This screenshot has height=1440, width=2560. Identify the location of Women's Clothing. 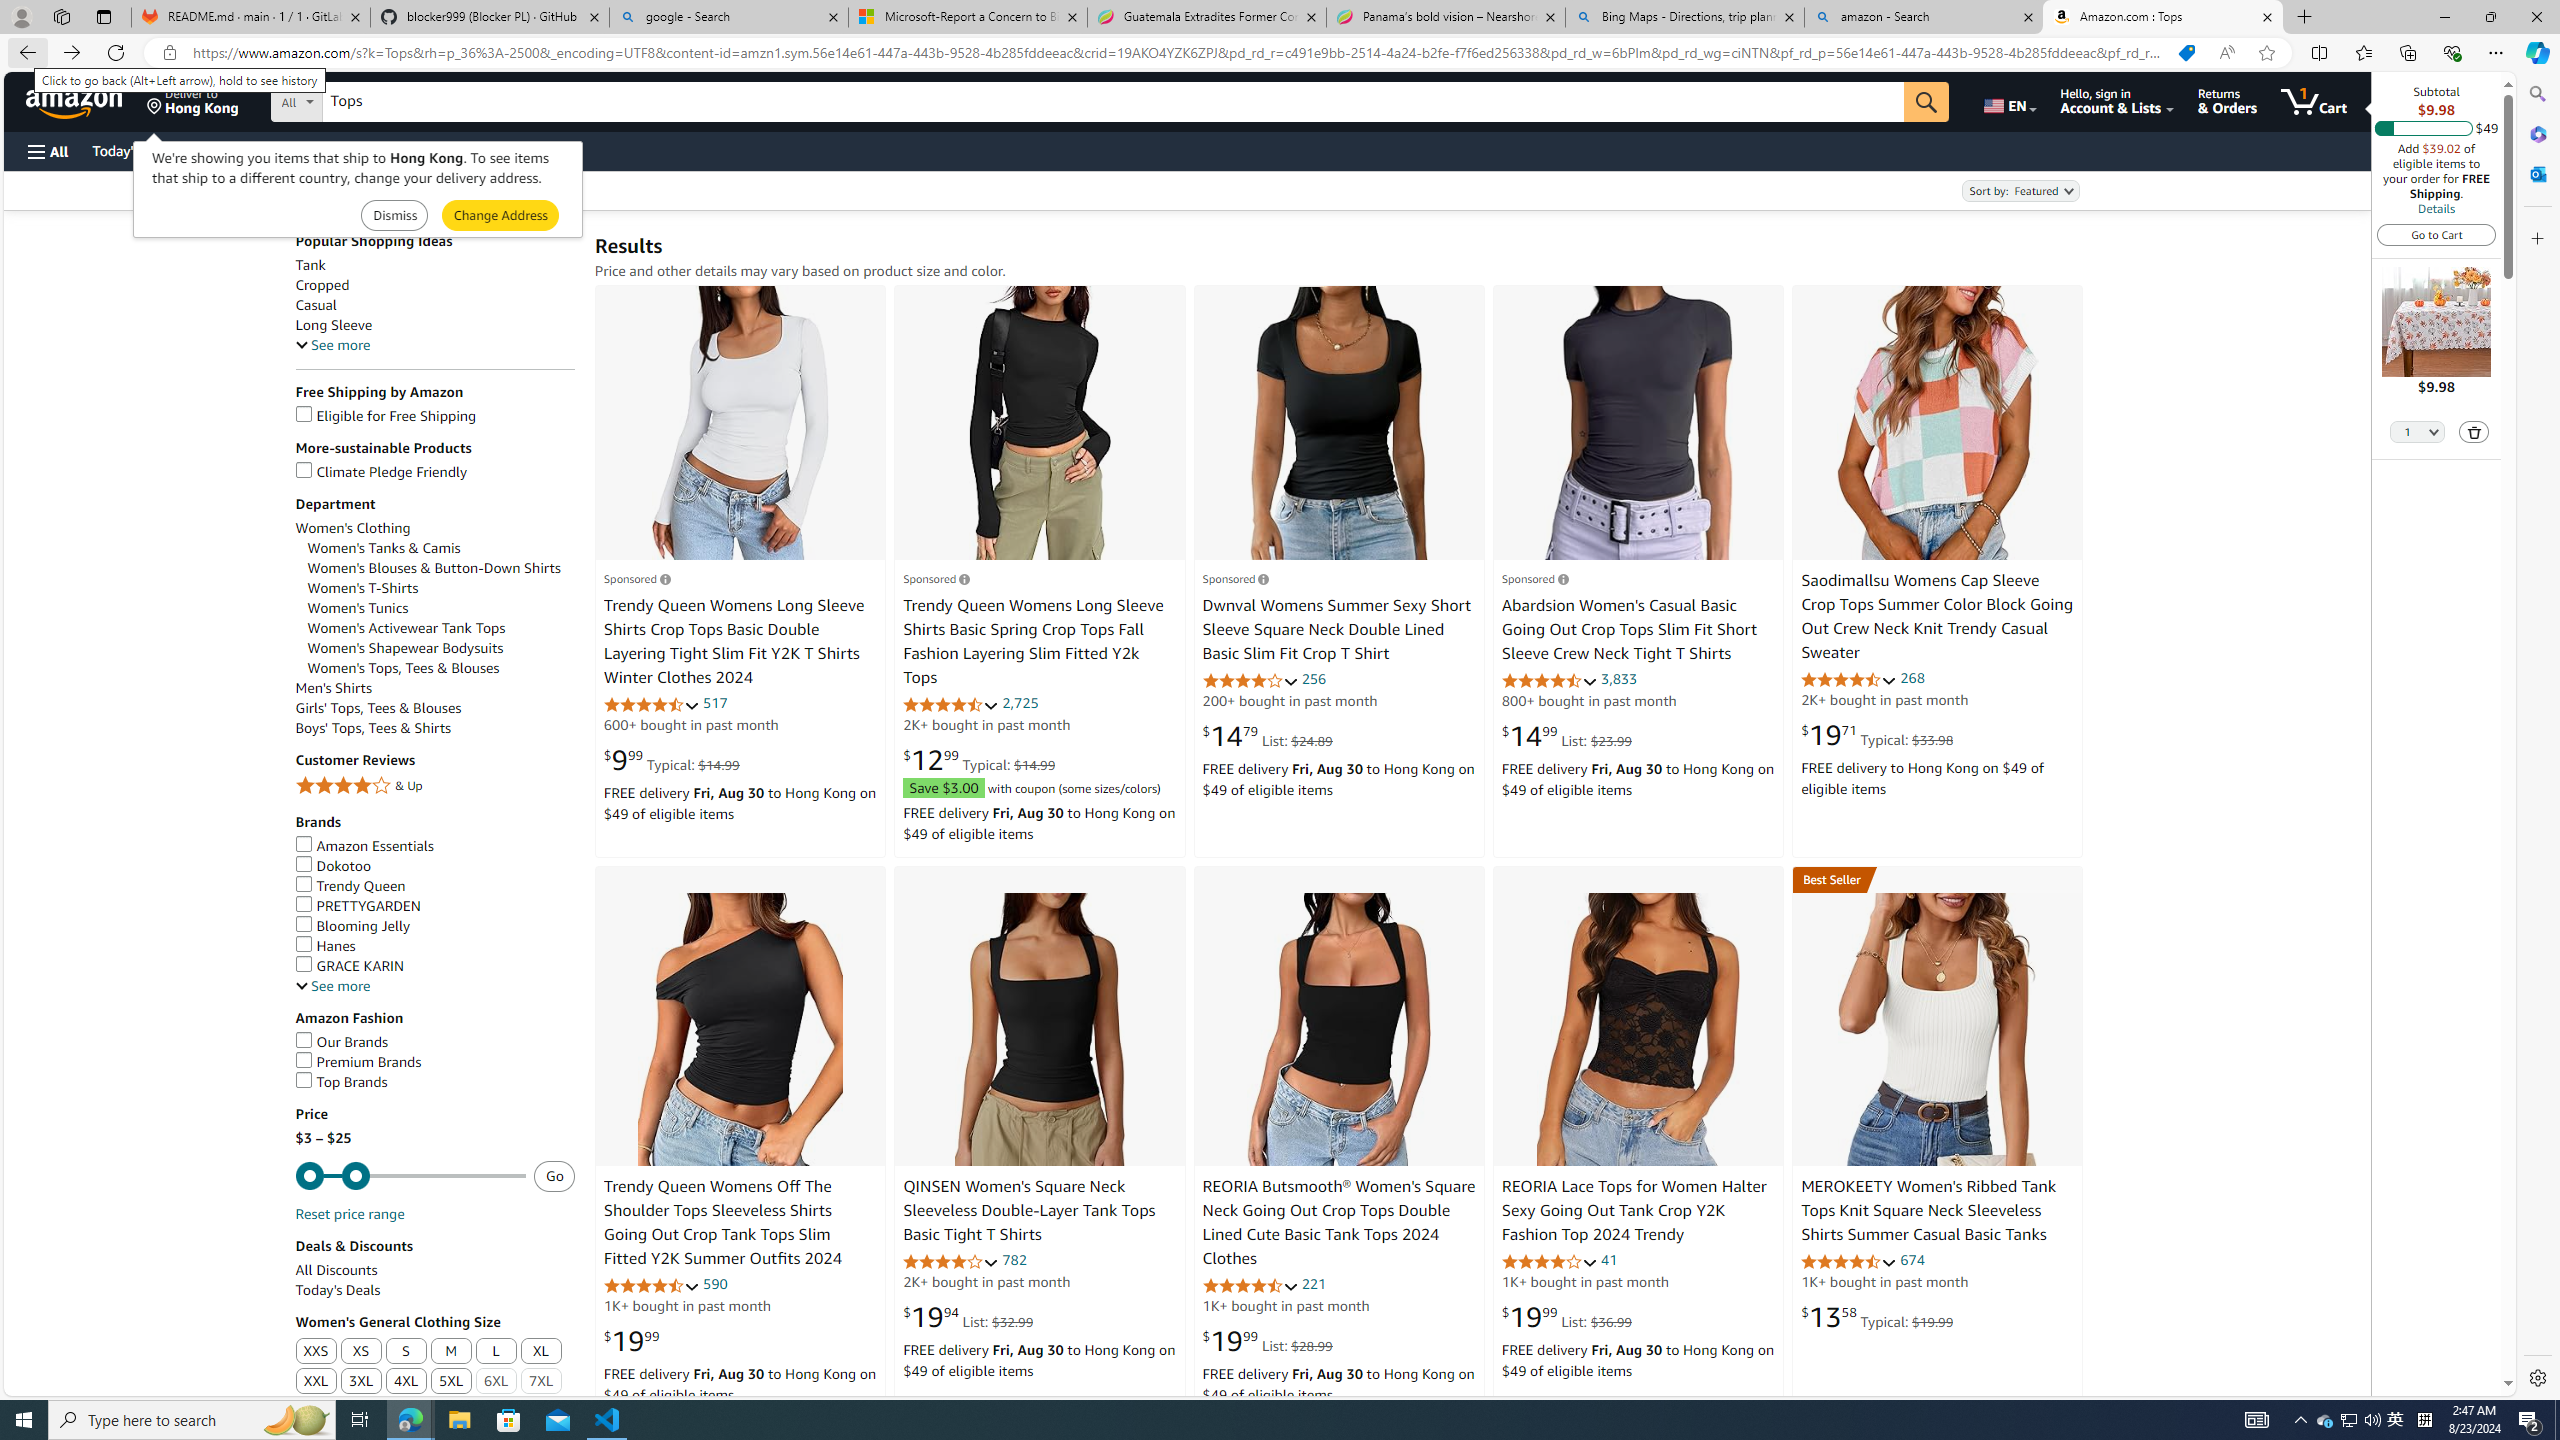
(353, 528).